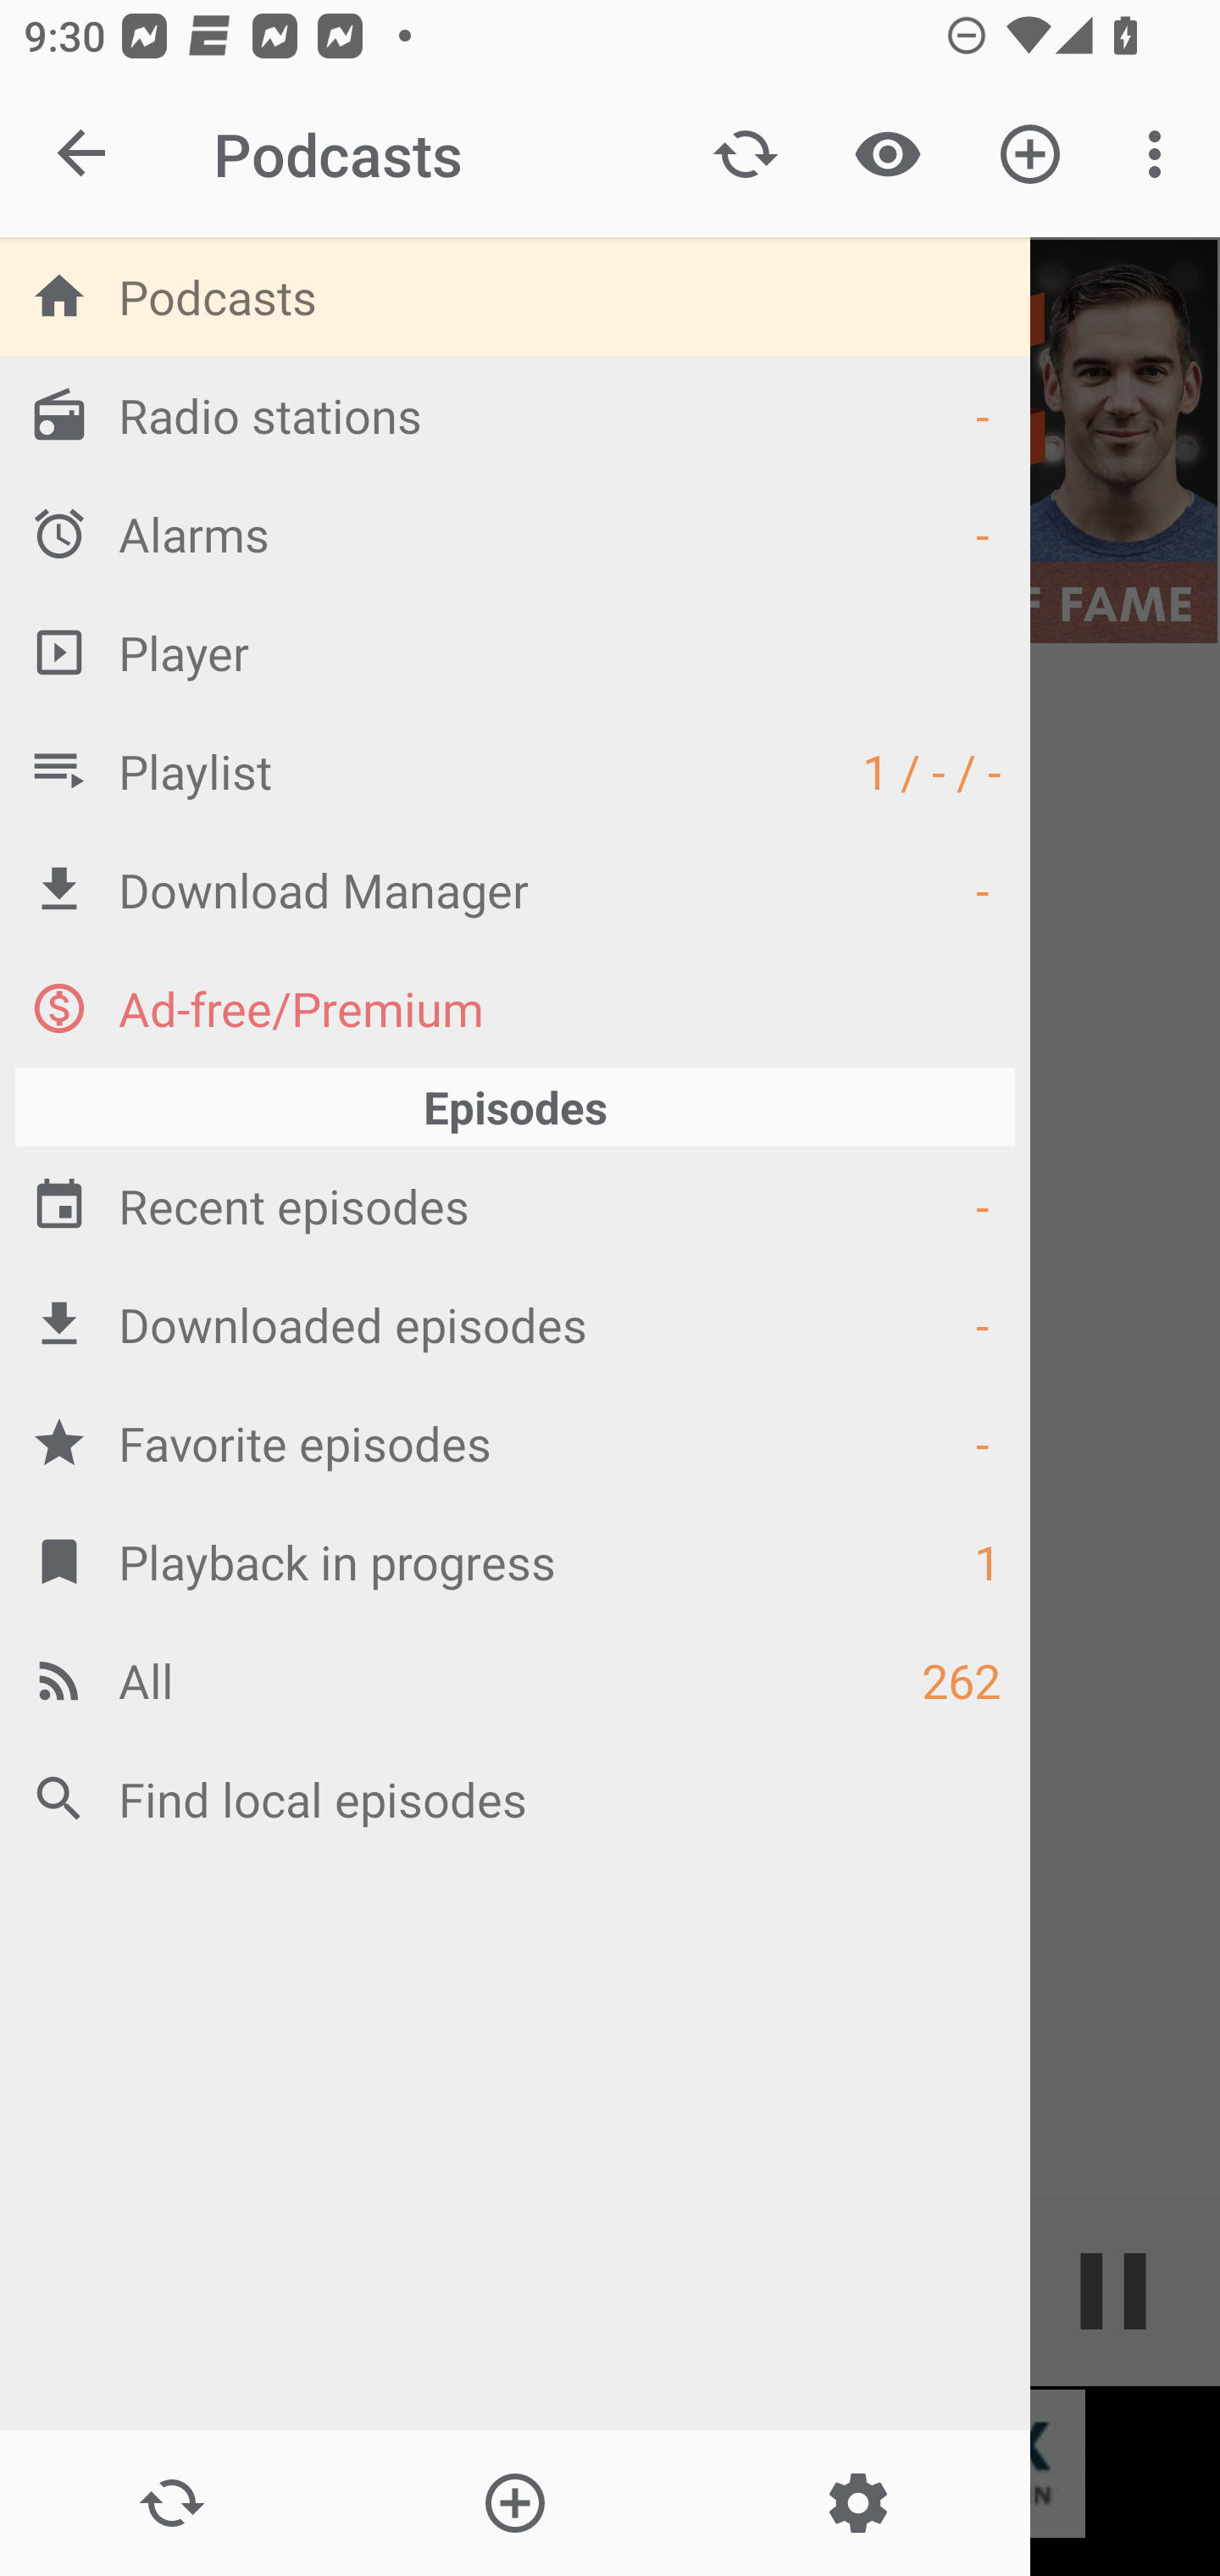 The width and height of the screenshot is (1220, 2576). What do you see at coordinates (515, 1561) in the screenshot?
I see `Playback in progress 1` at bounding box center [515, 1561].